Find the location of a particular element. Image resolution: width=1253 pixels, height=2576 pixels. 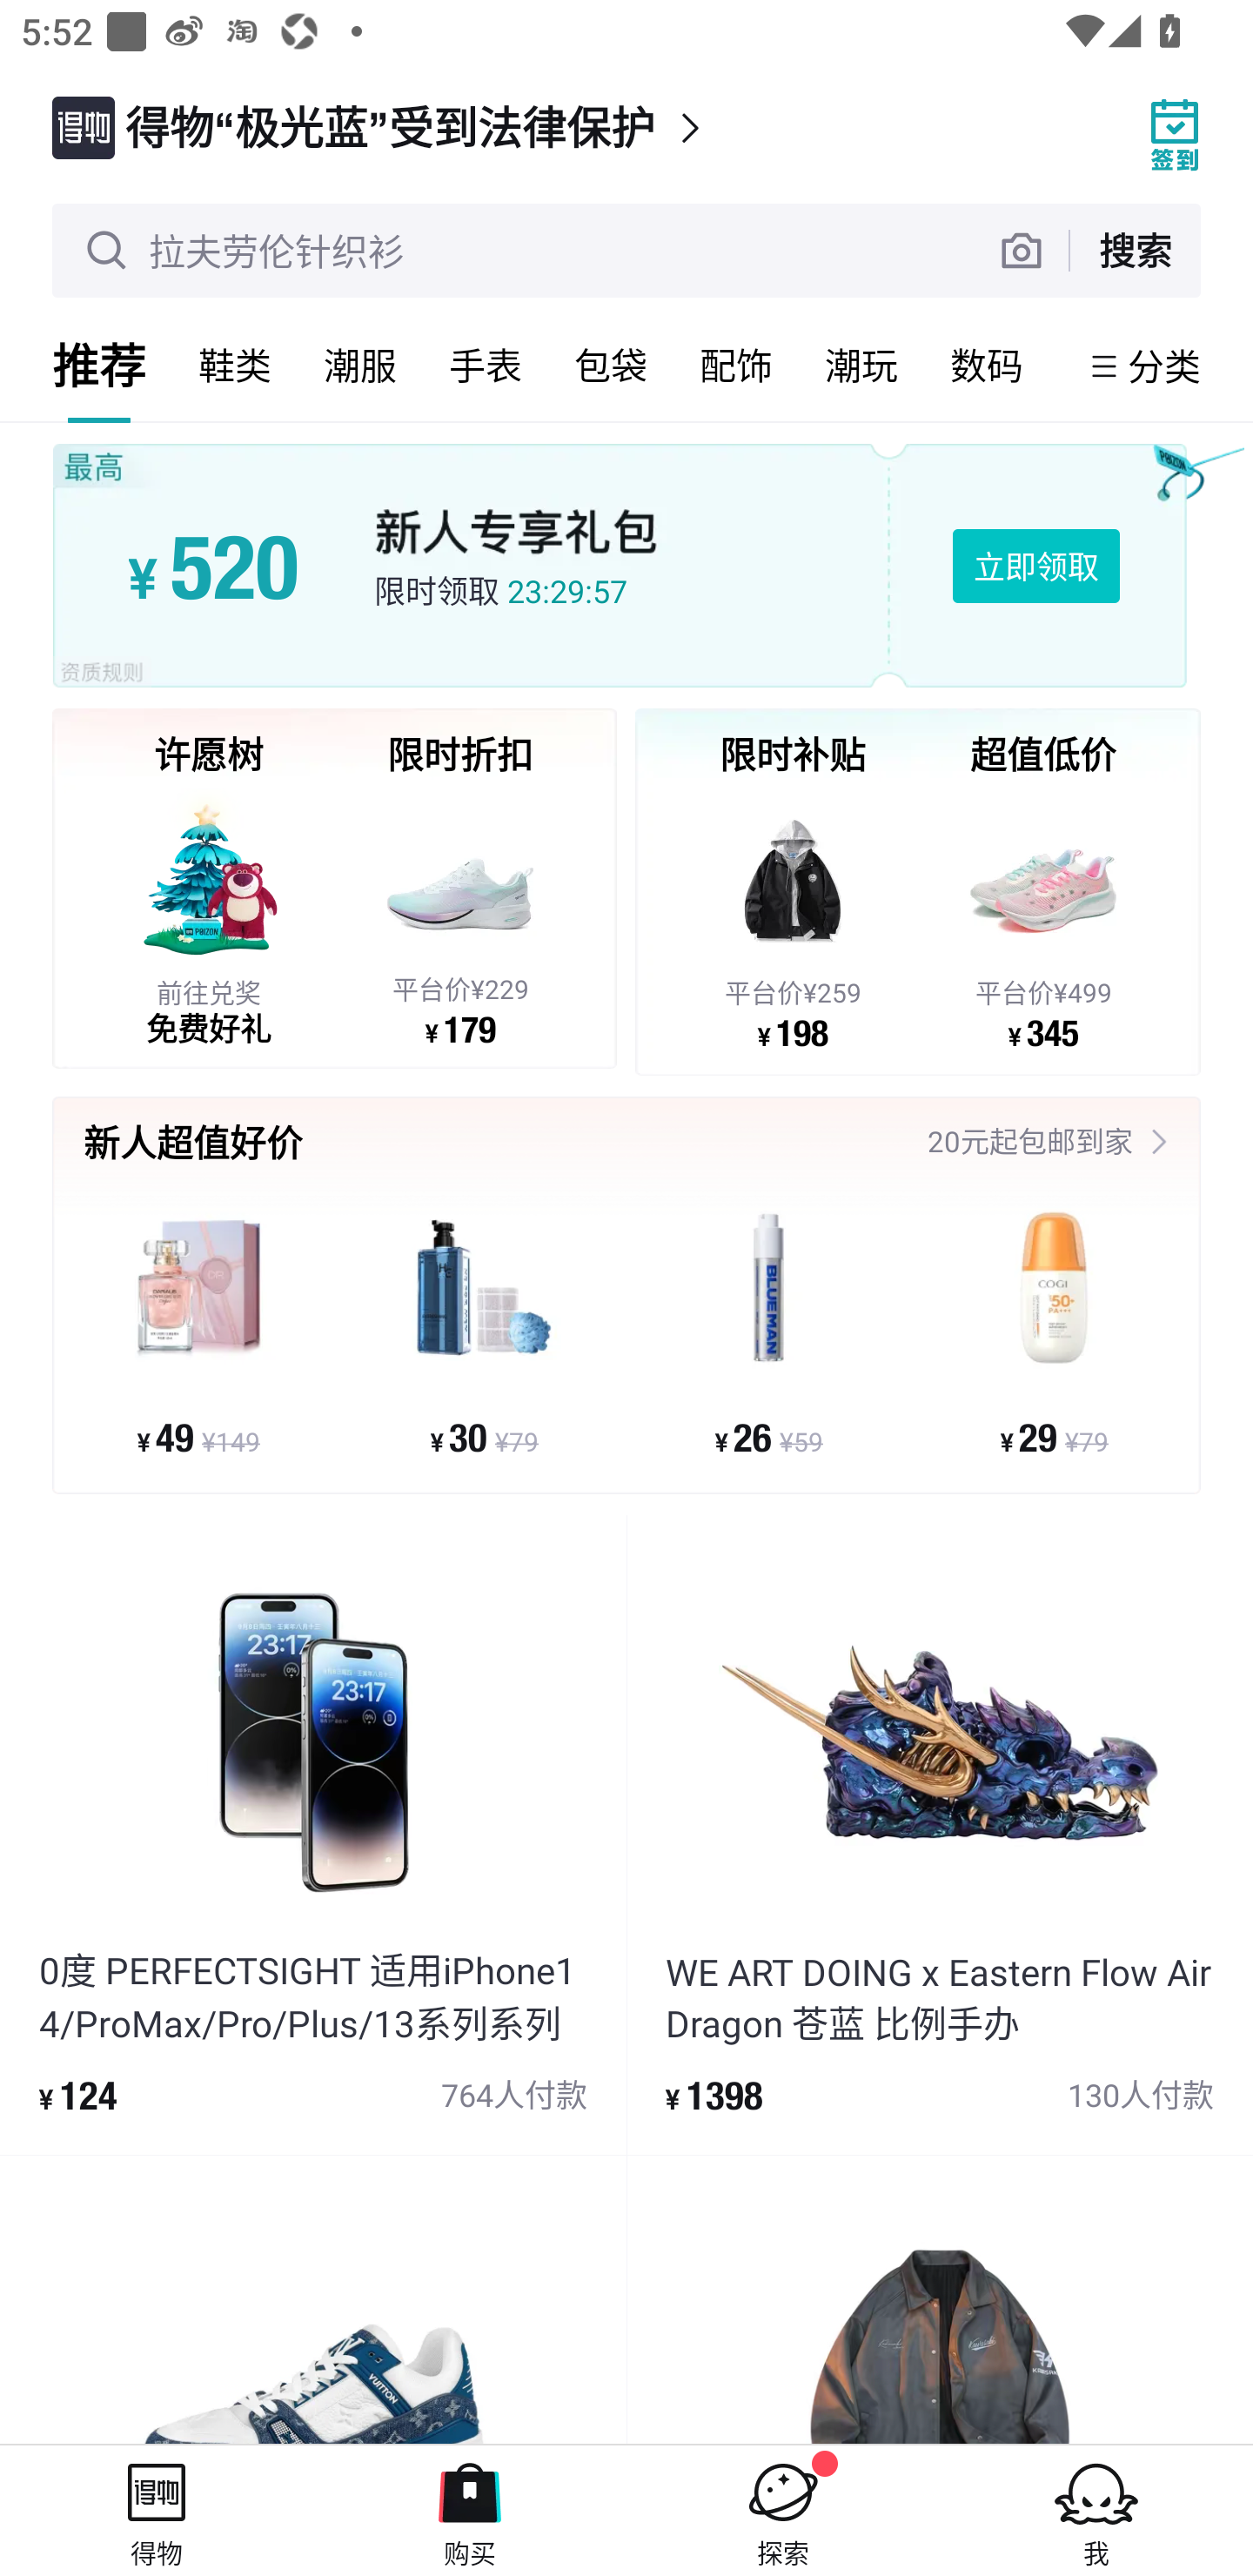

¥ 30 ¥79 is located at coordinates (484, 1332).